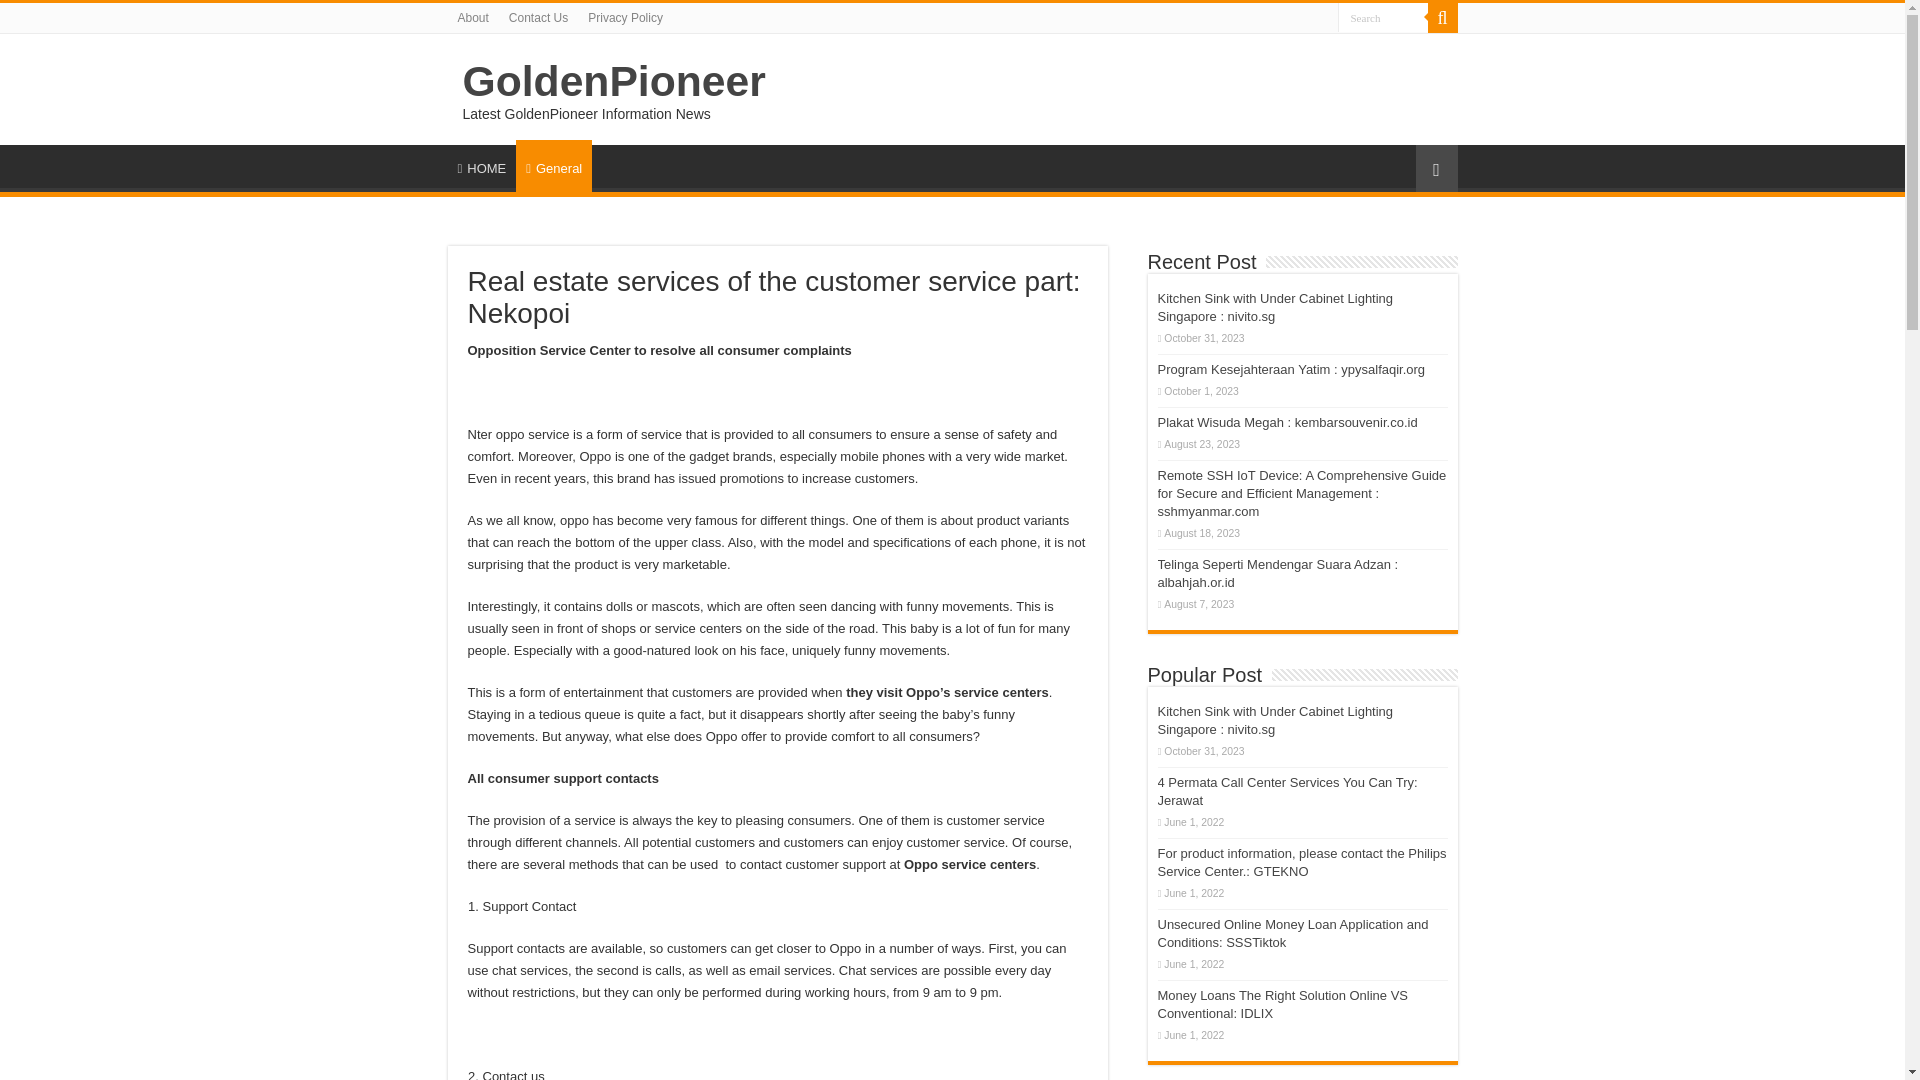 The width and height of the screenshot is (1920, 1080). What do you see at coordinates (1288, 422) in the screenshot?
I see `Plakat Wisuda Megah : kembarsouvenir.co.id` at bounding box center [1288, 422].